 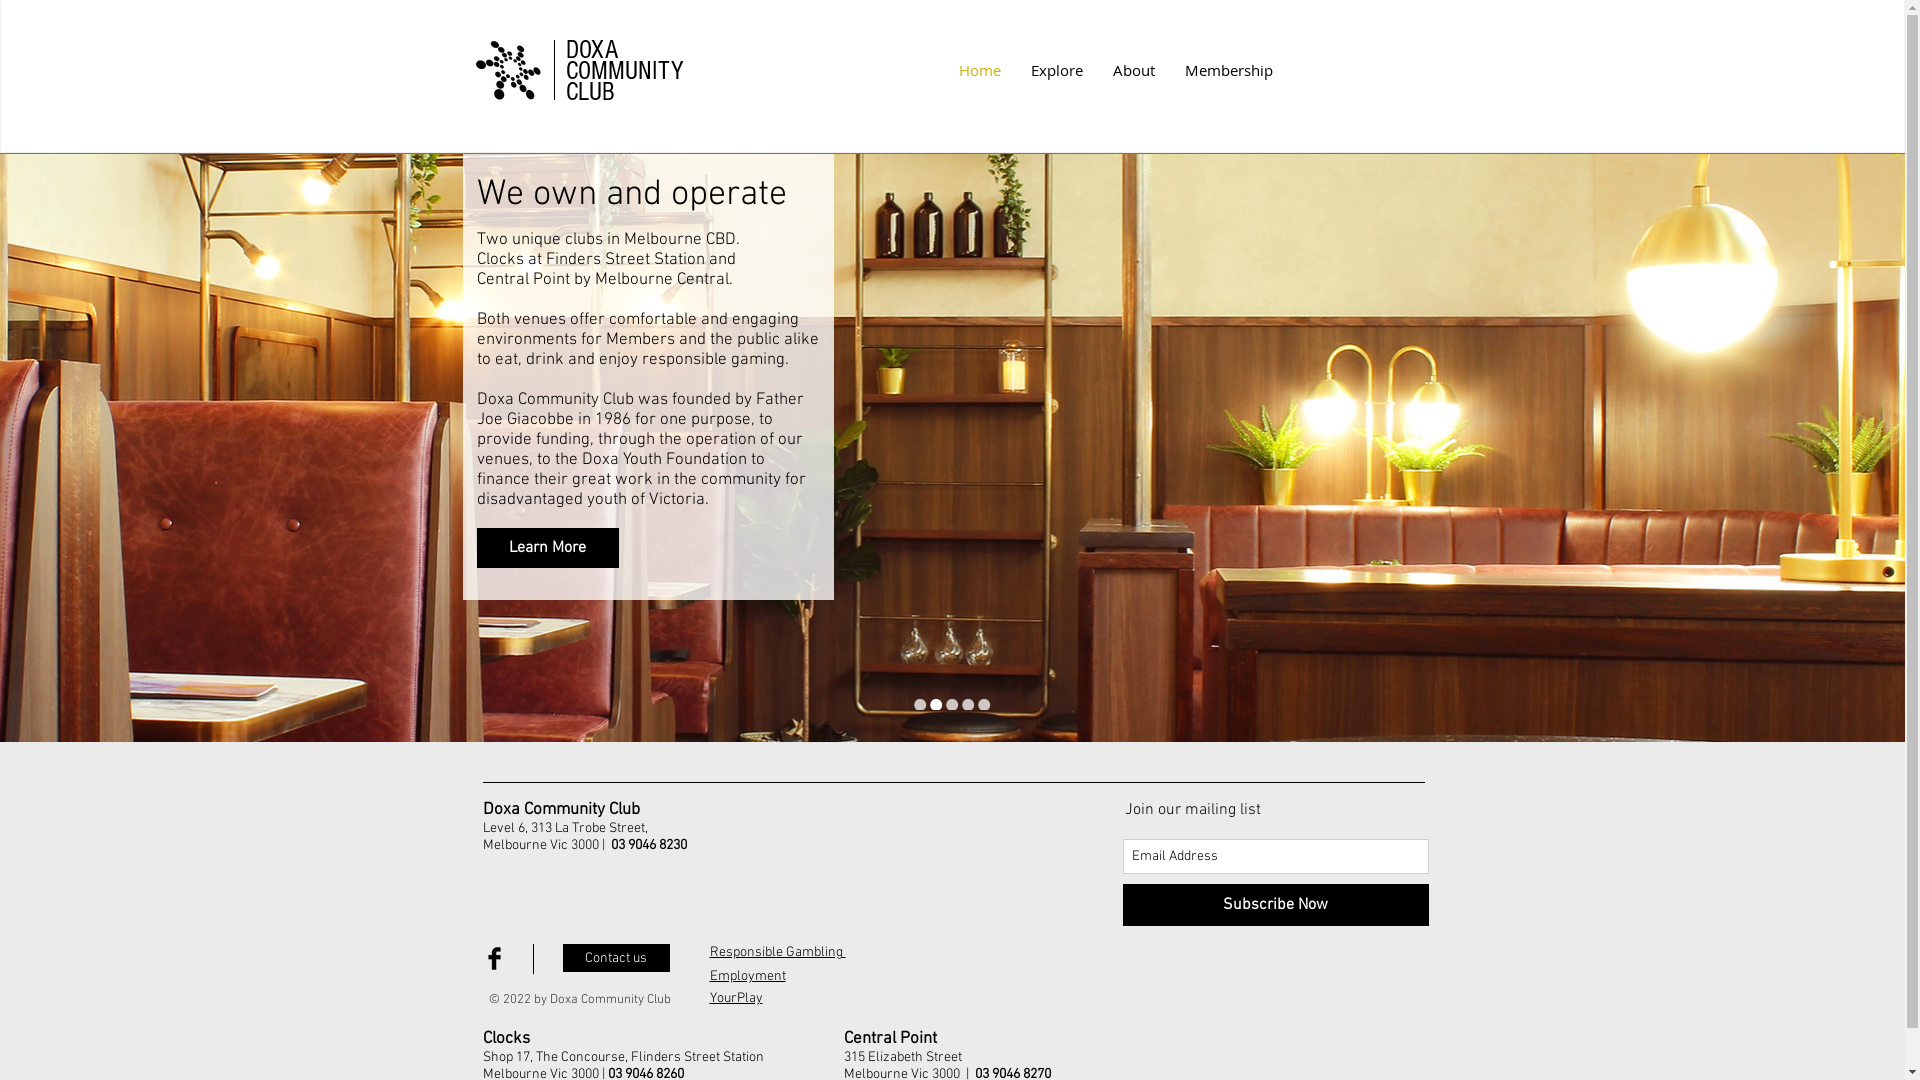 What do you see at coordinates (1229, 70) in the screenshot?
I see `Membership` at bounding box center [1229, 70].